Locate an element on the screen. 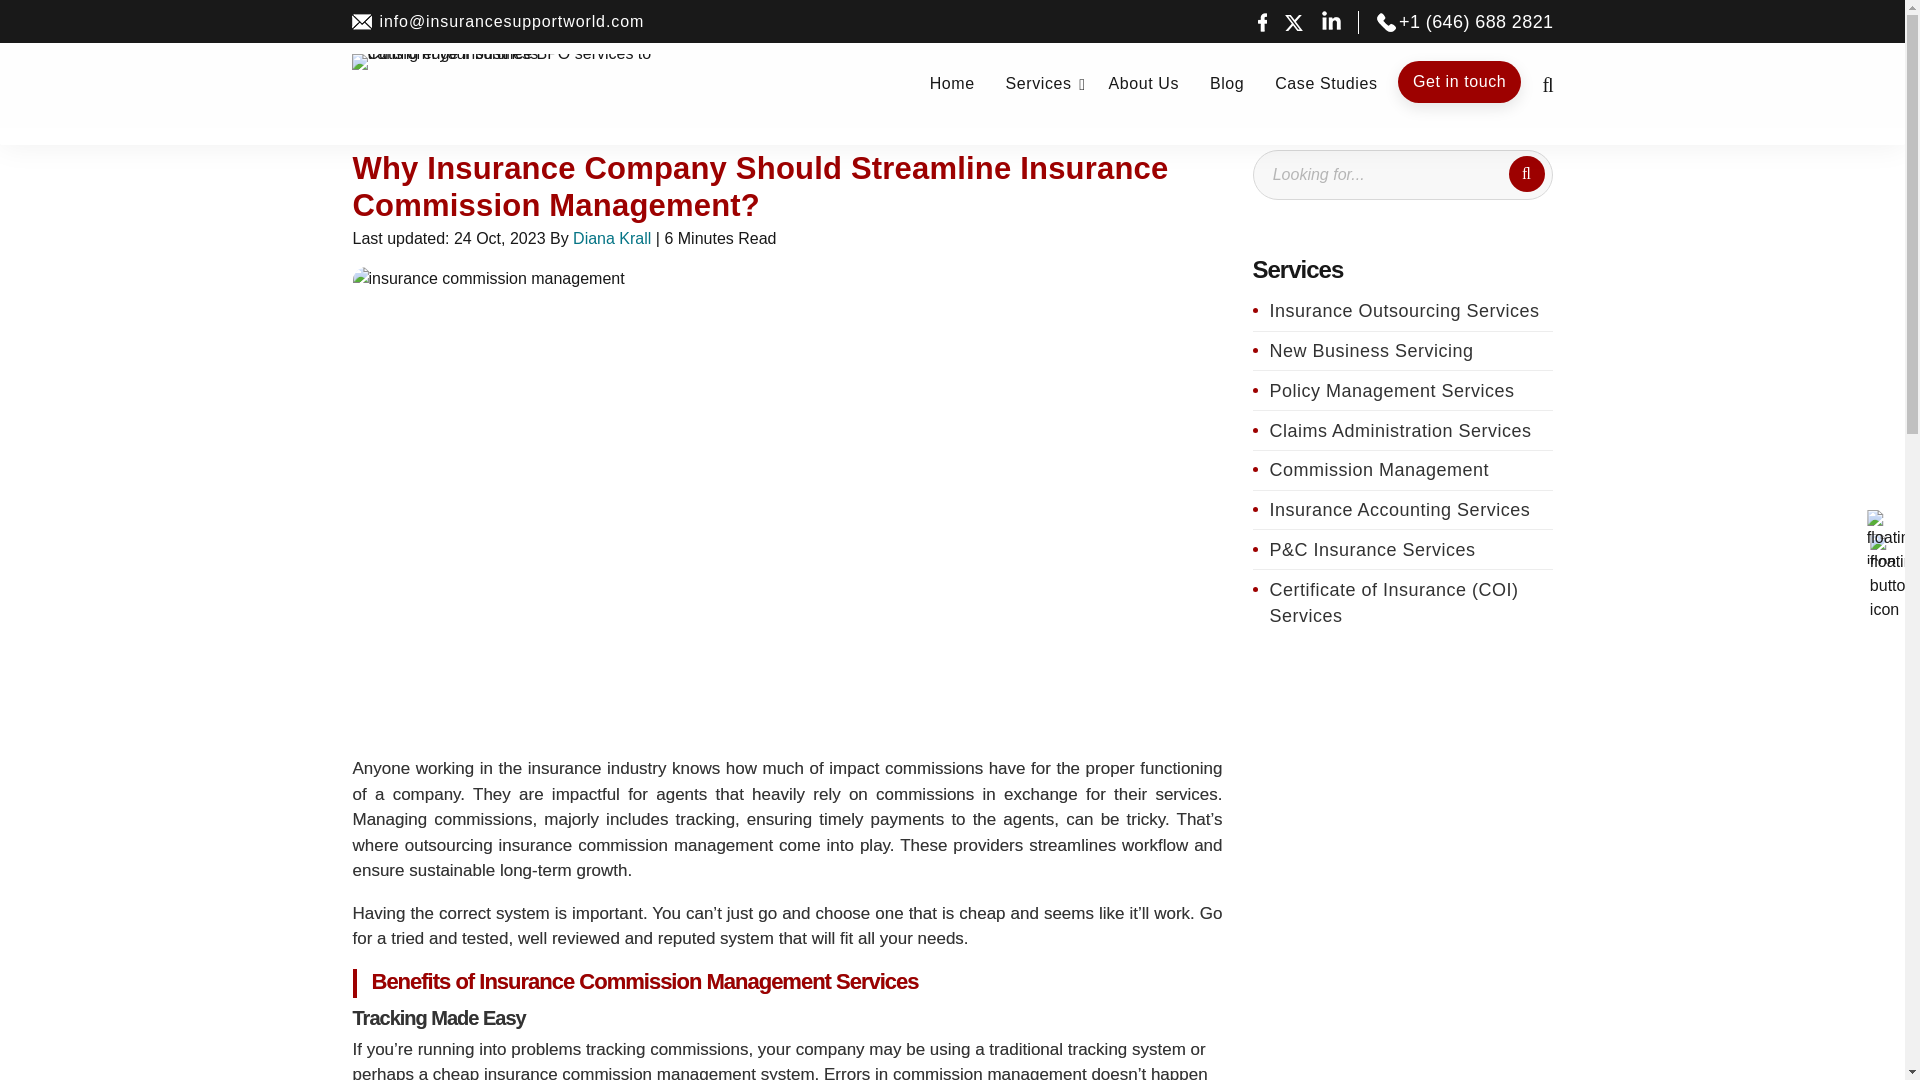 This screenshot has width=1920, height=1080. Posts by Diana Krall is located at coordinates (611, 238).